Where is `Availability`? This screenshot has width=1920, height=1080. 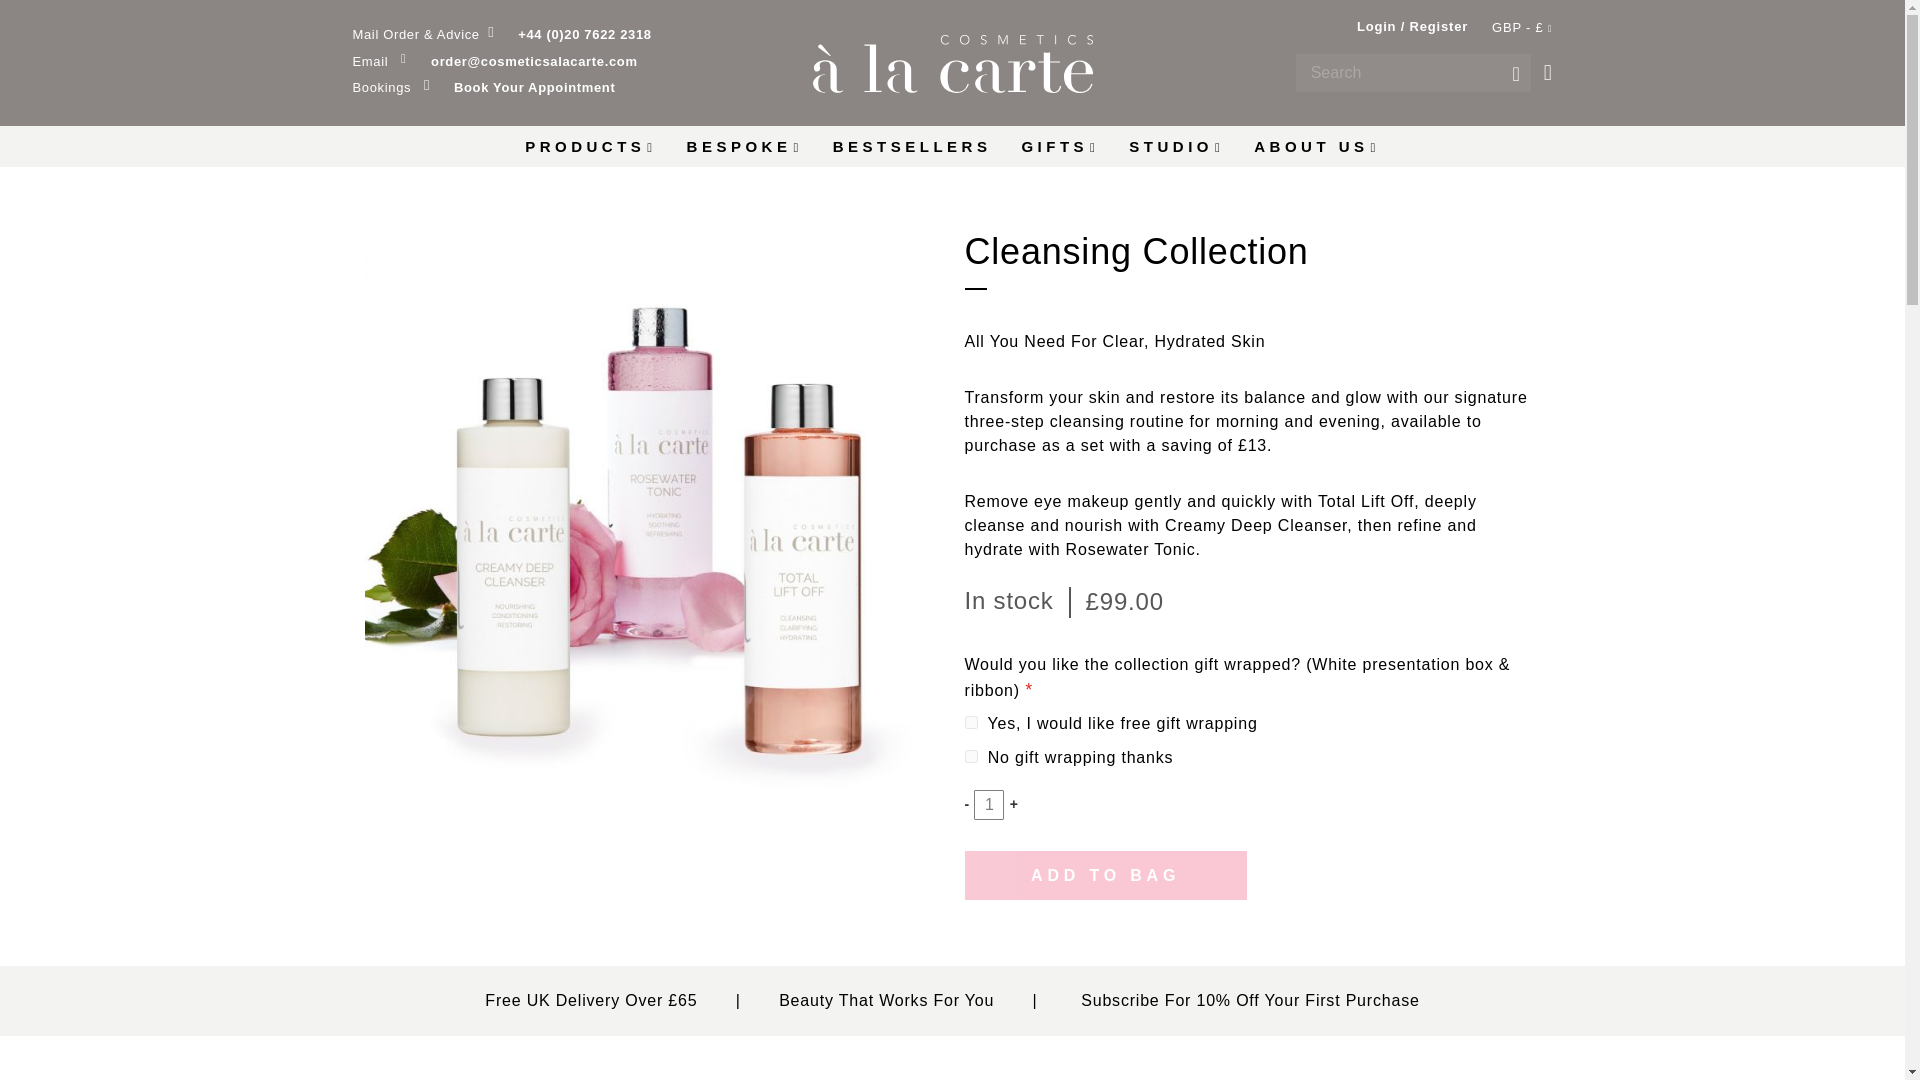 Availability is located at coordinates (1008, 600).